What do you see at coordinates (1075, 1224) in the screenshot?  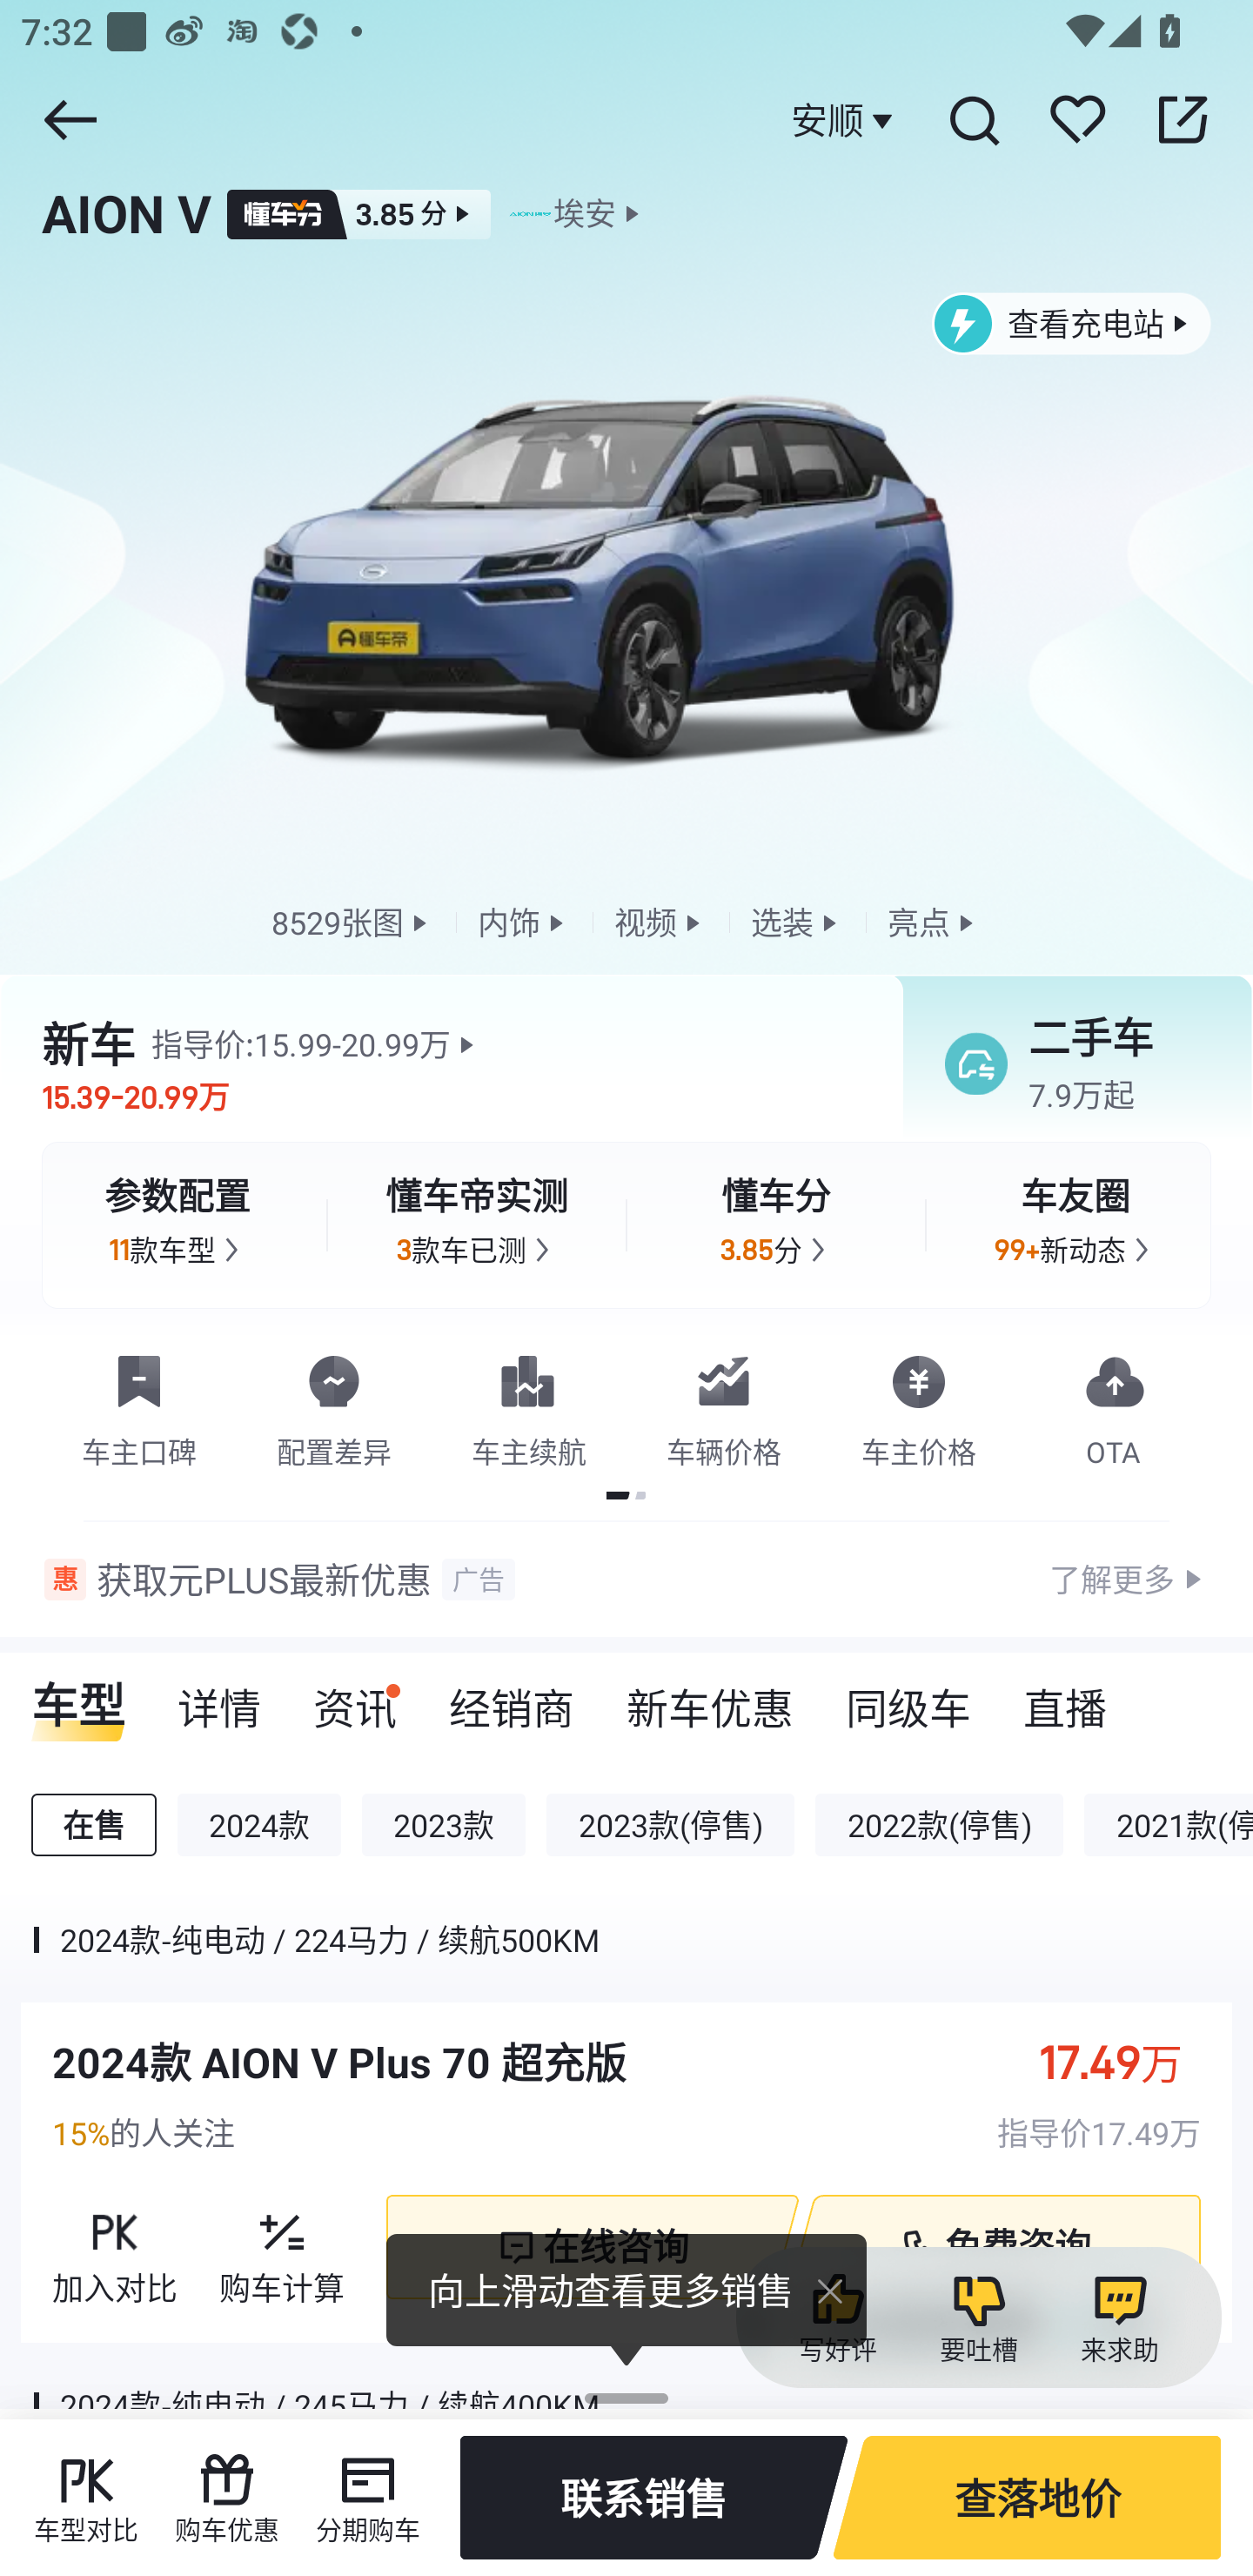 I see `车友圈 99+ 新动态 ` at bounding box center [1075, 1224].